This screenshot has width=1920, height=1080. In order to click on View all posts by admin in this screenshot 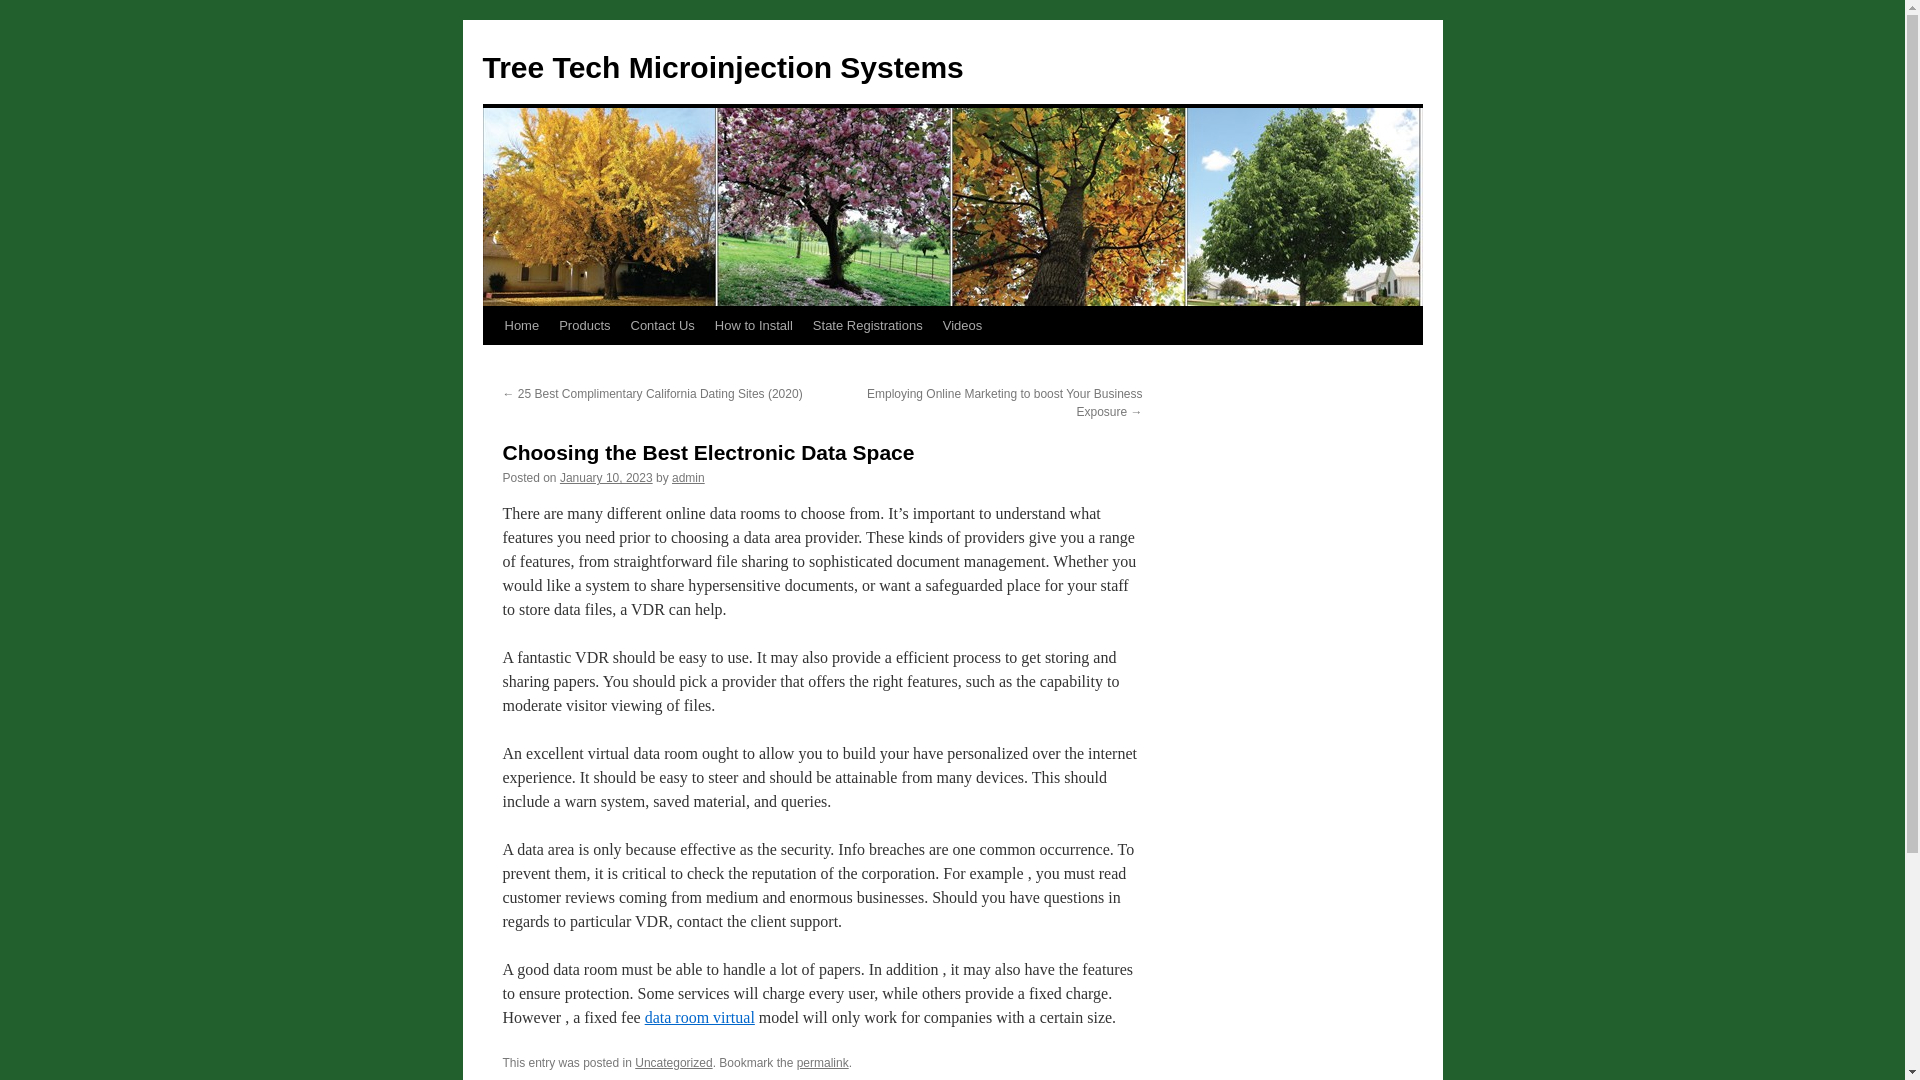, I will do `click(688, 477)`.